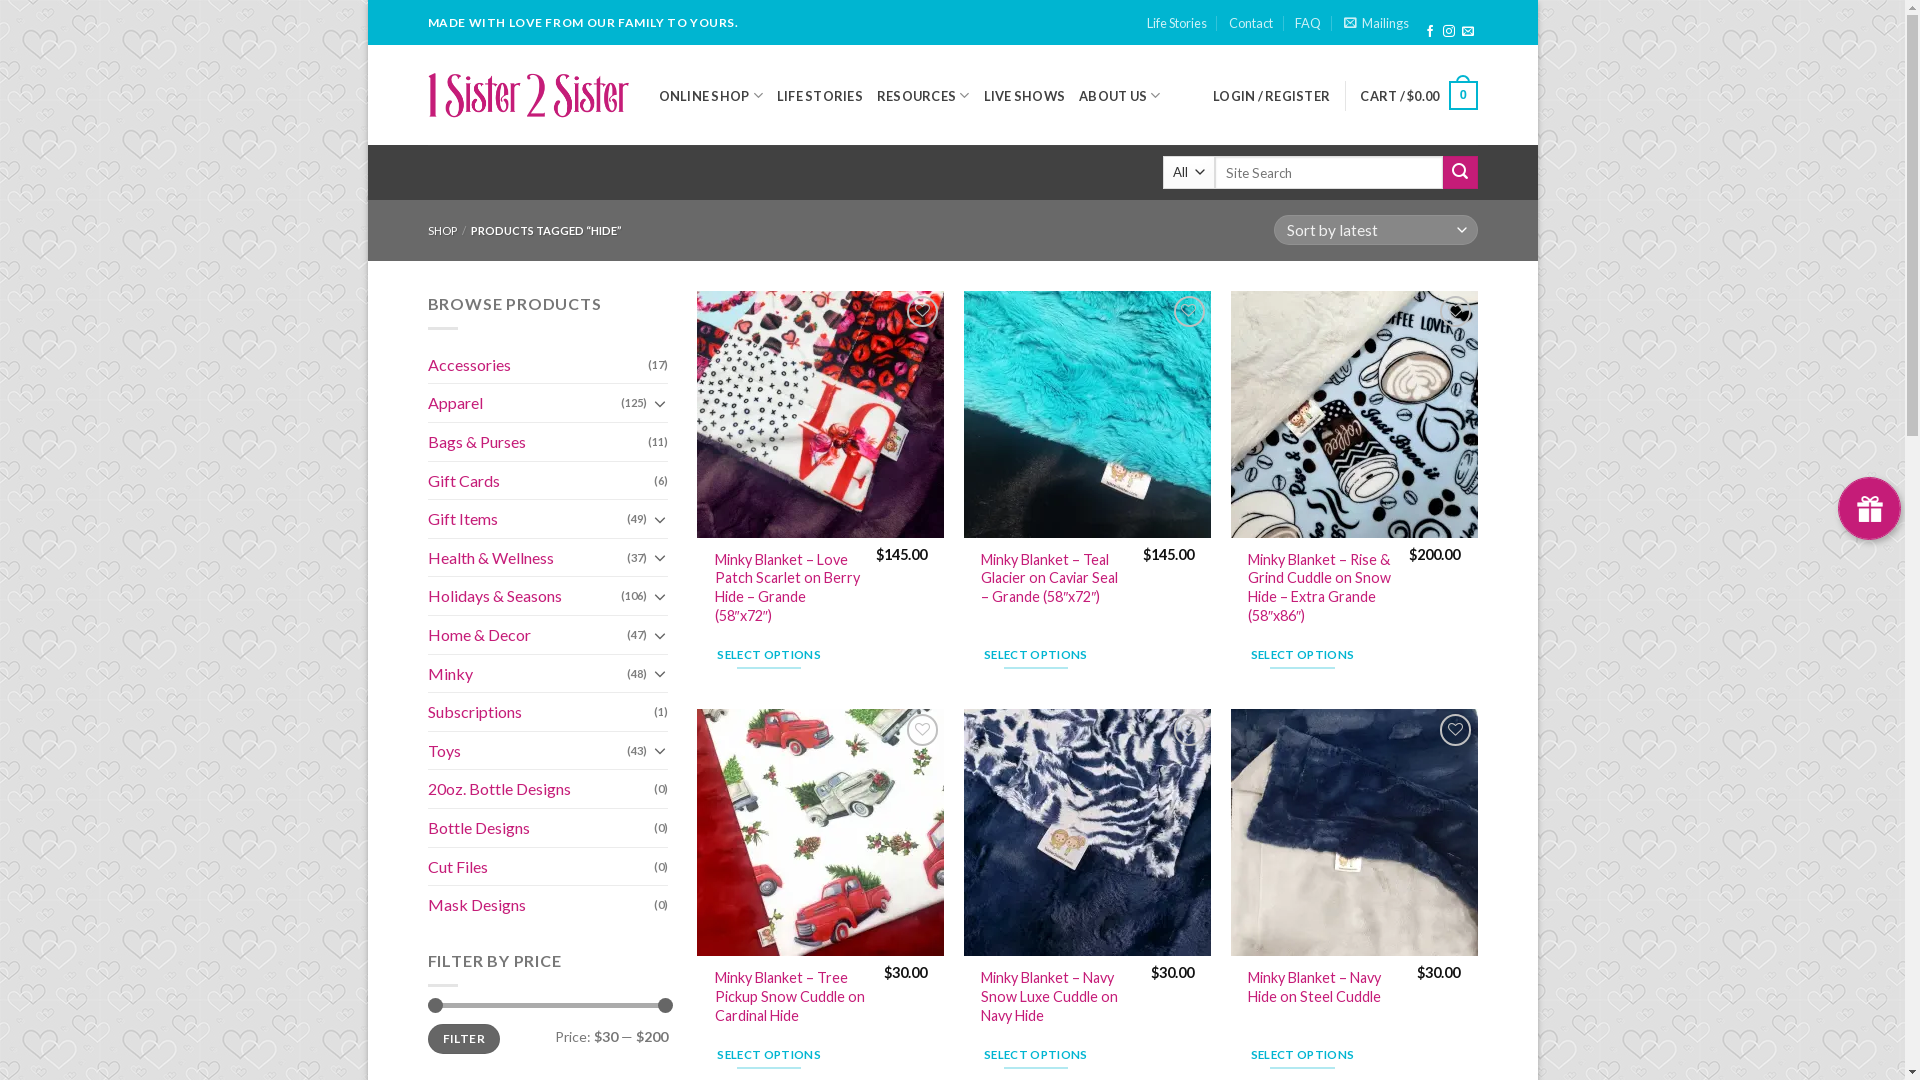 This screenshot has width=1920, height=1080. What do you see at coordinates (528, 558) in the screenshot?
I see `Health & Wellness` at bounding box center [528, 558].